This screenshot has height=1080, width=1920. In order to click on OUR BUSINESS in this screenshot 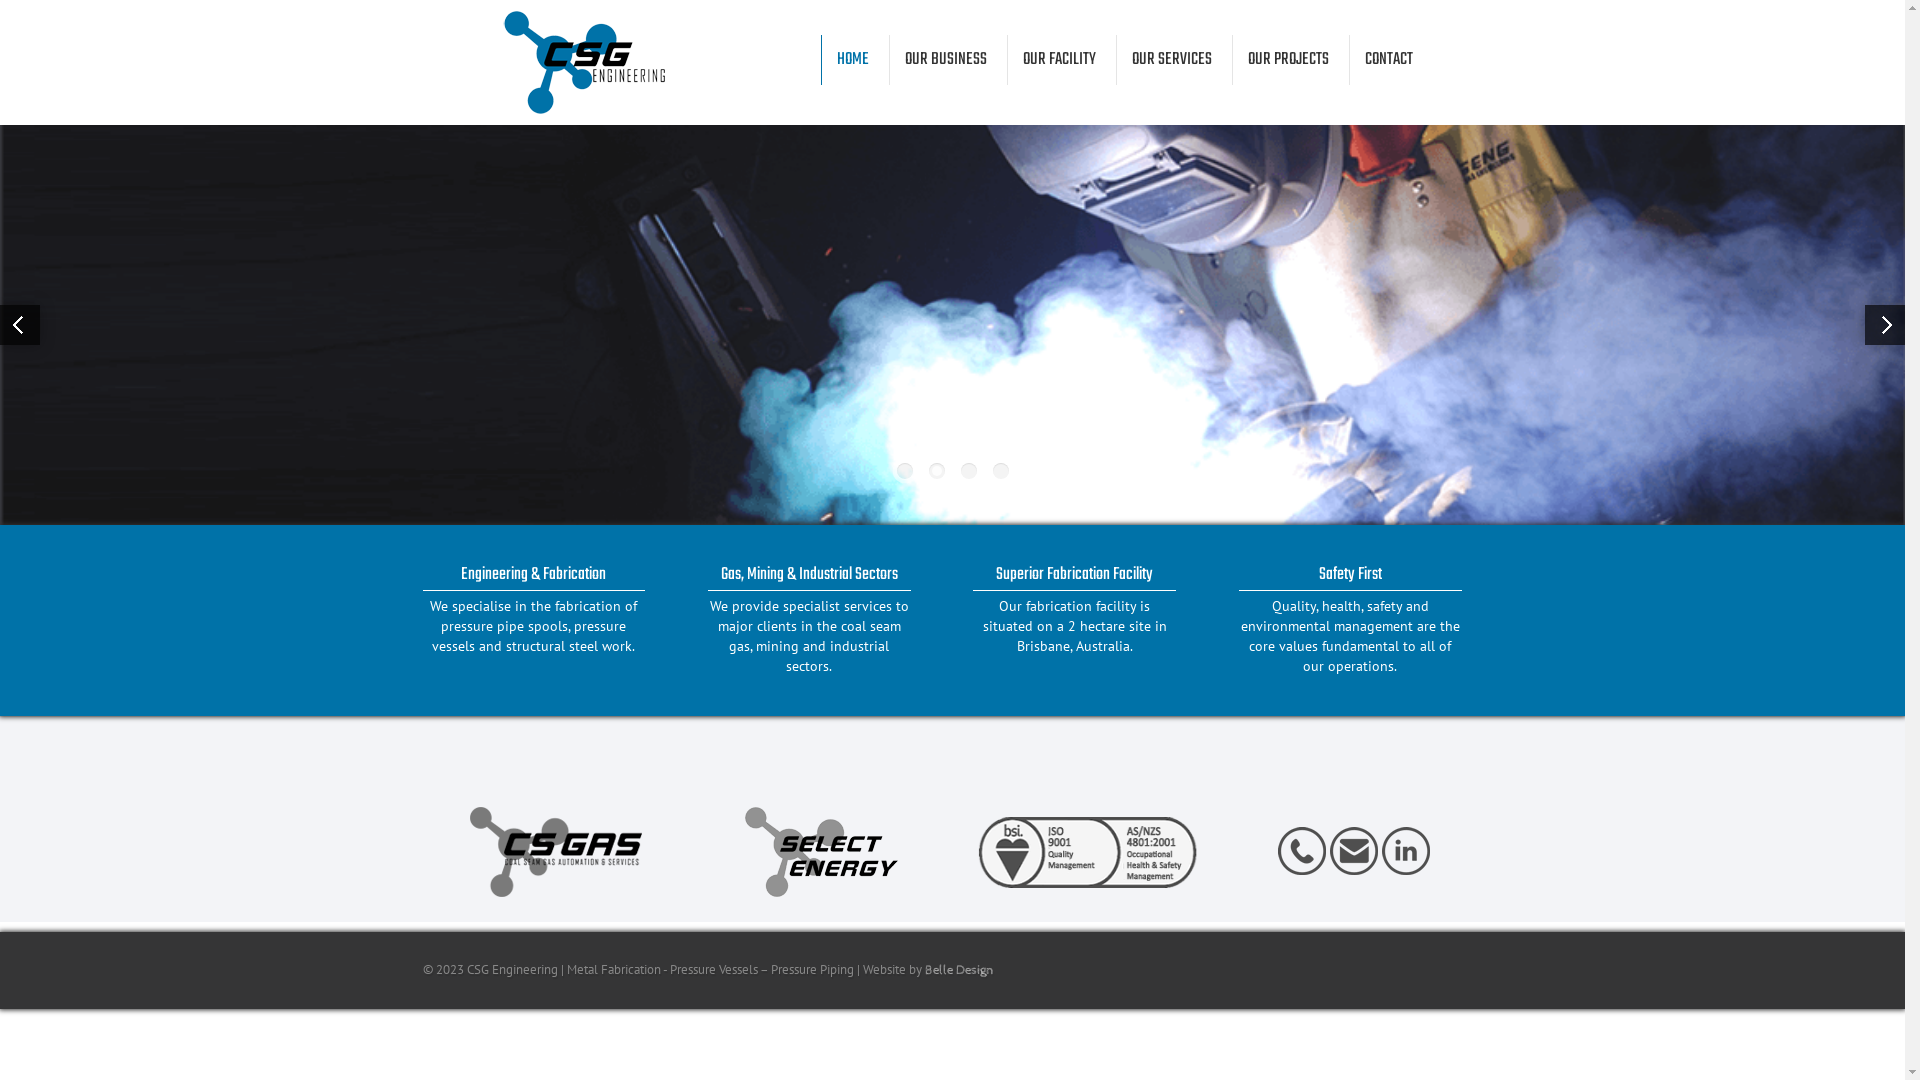, I will do `click(945, 60)`.